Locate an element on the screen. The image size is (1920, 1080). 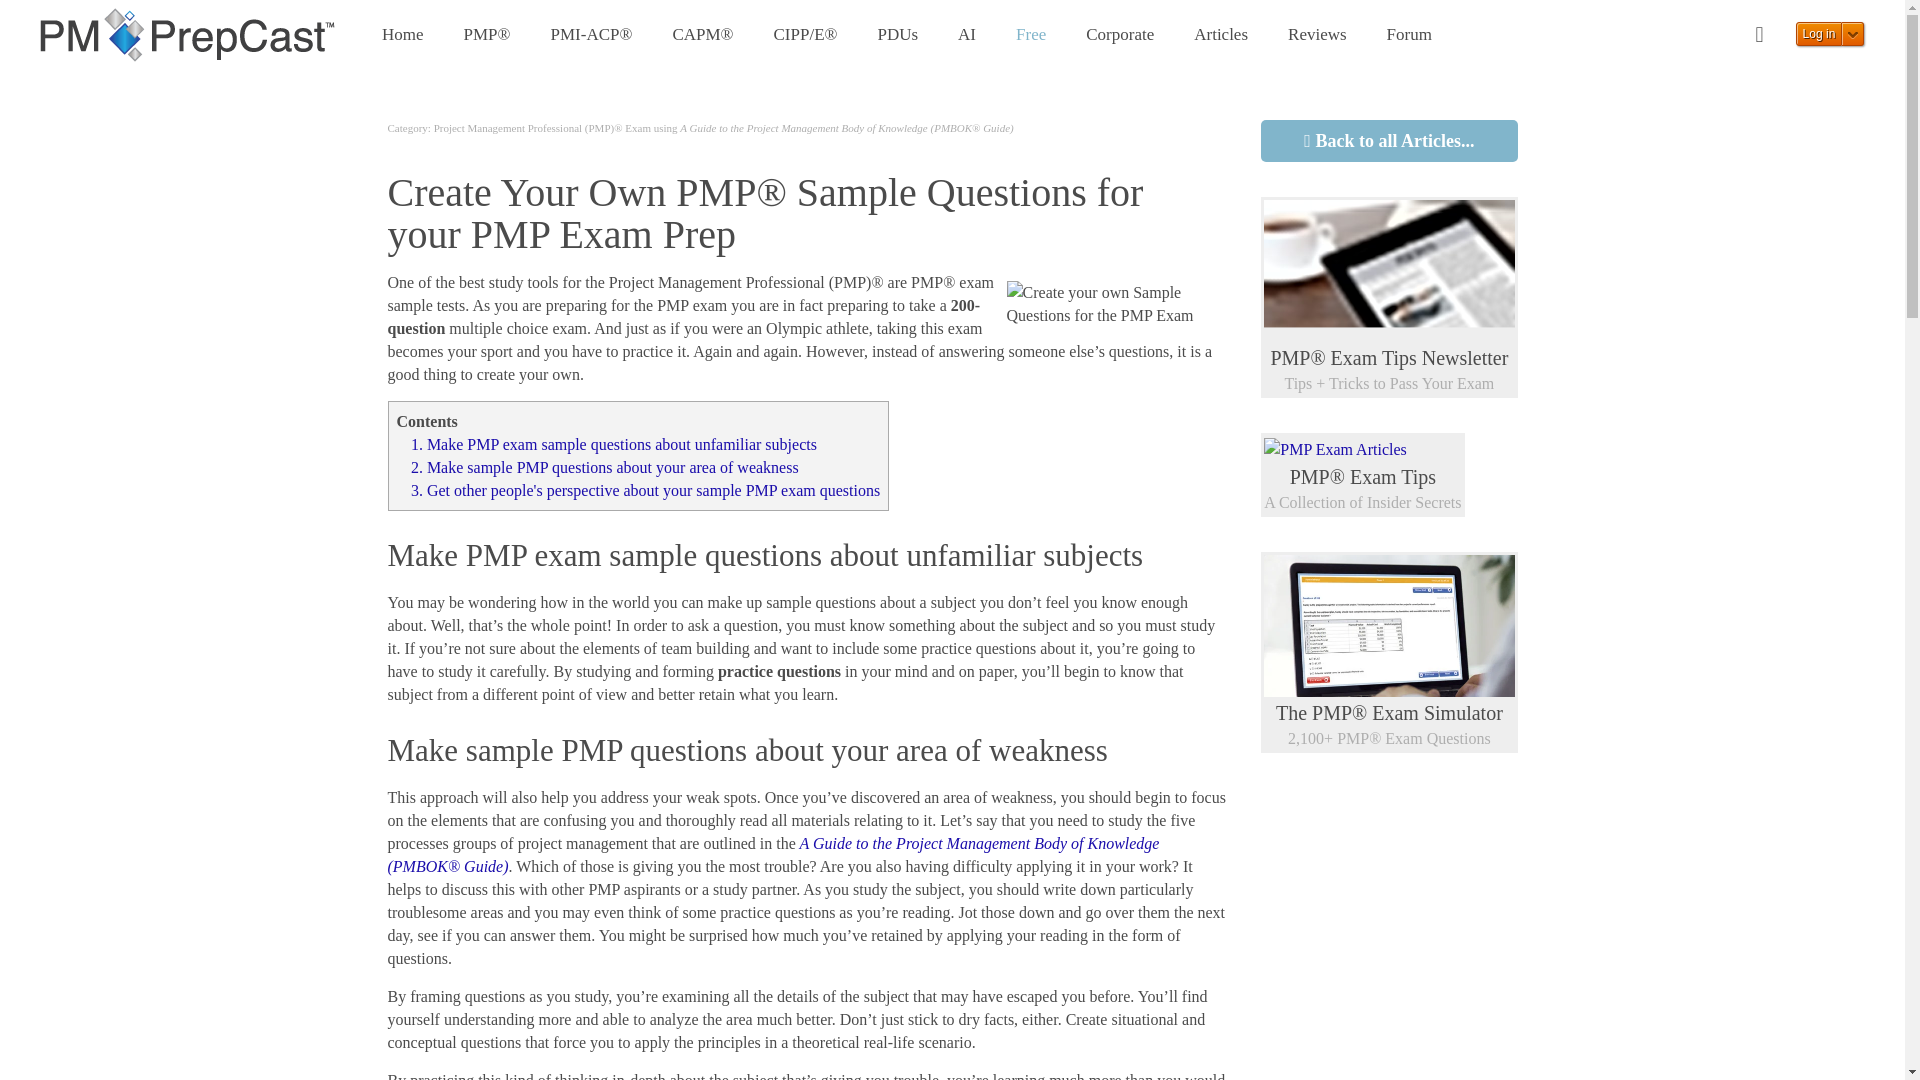
PDUs is located at coordinates (897, 35).